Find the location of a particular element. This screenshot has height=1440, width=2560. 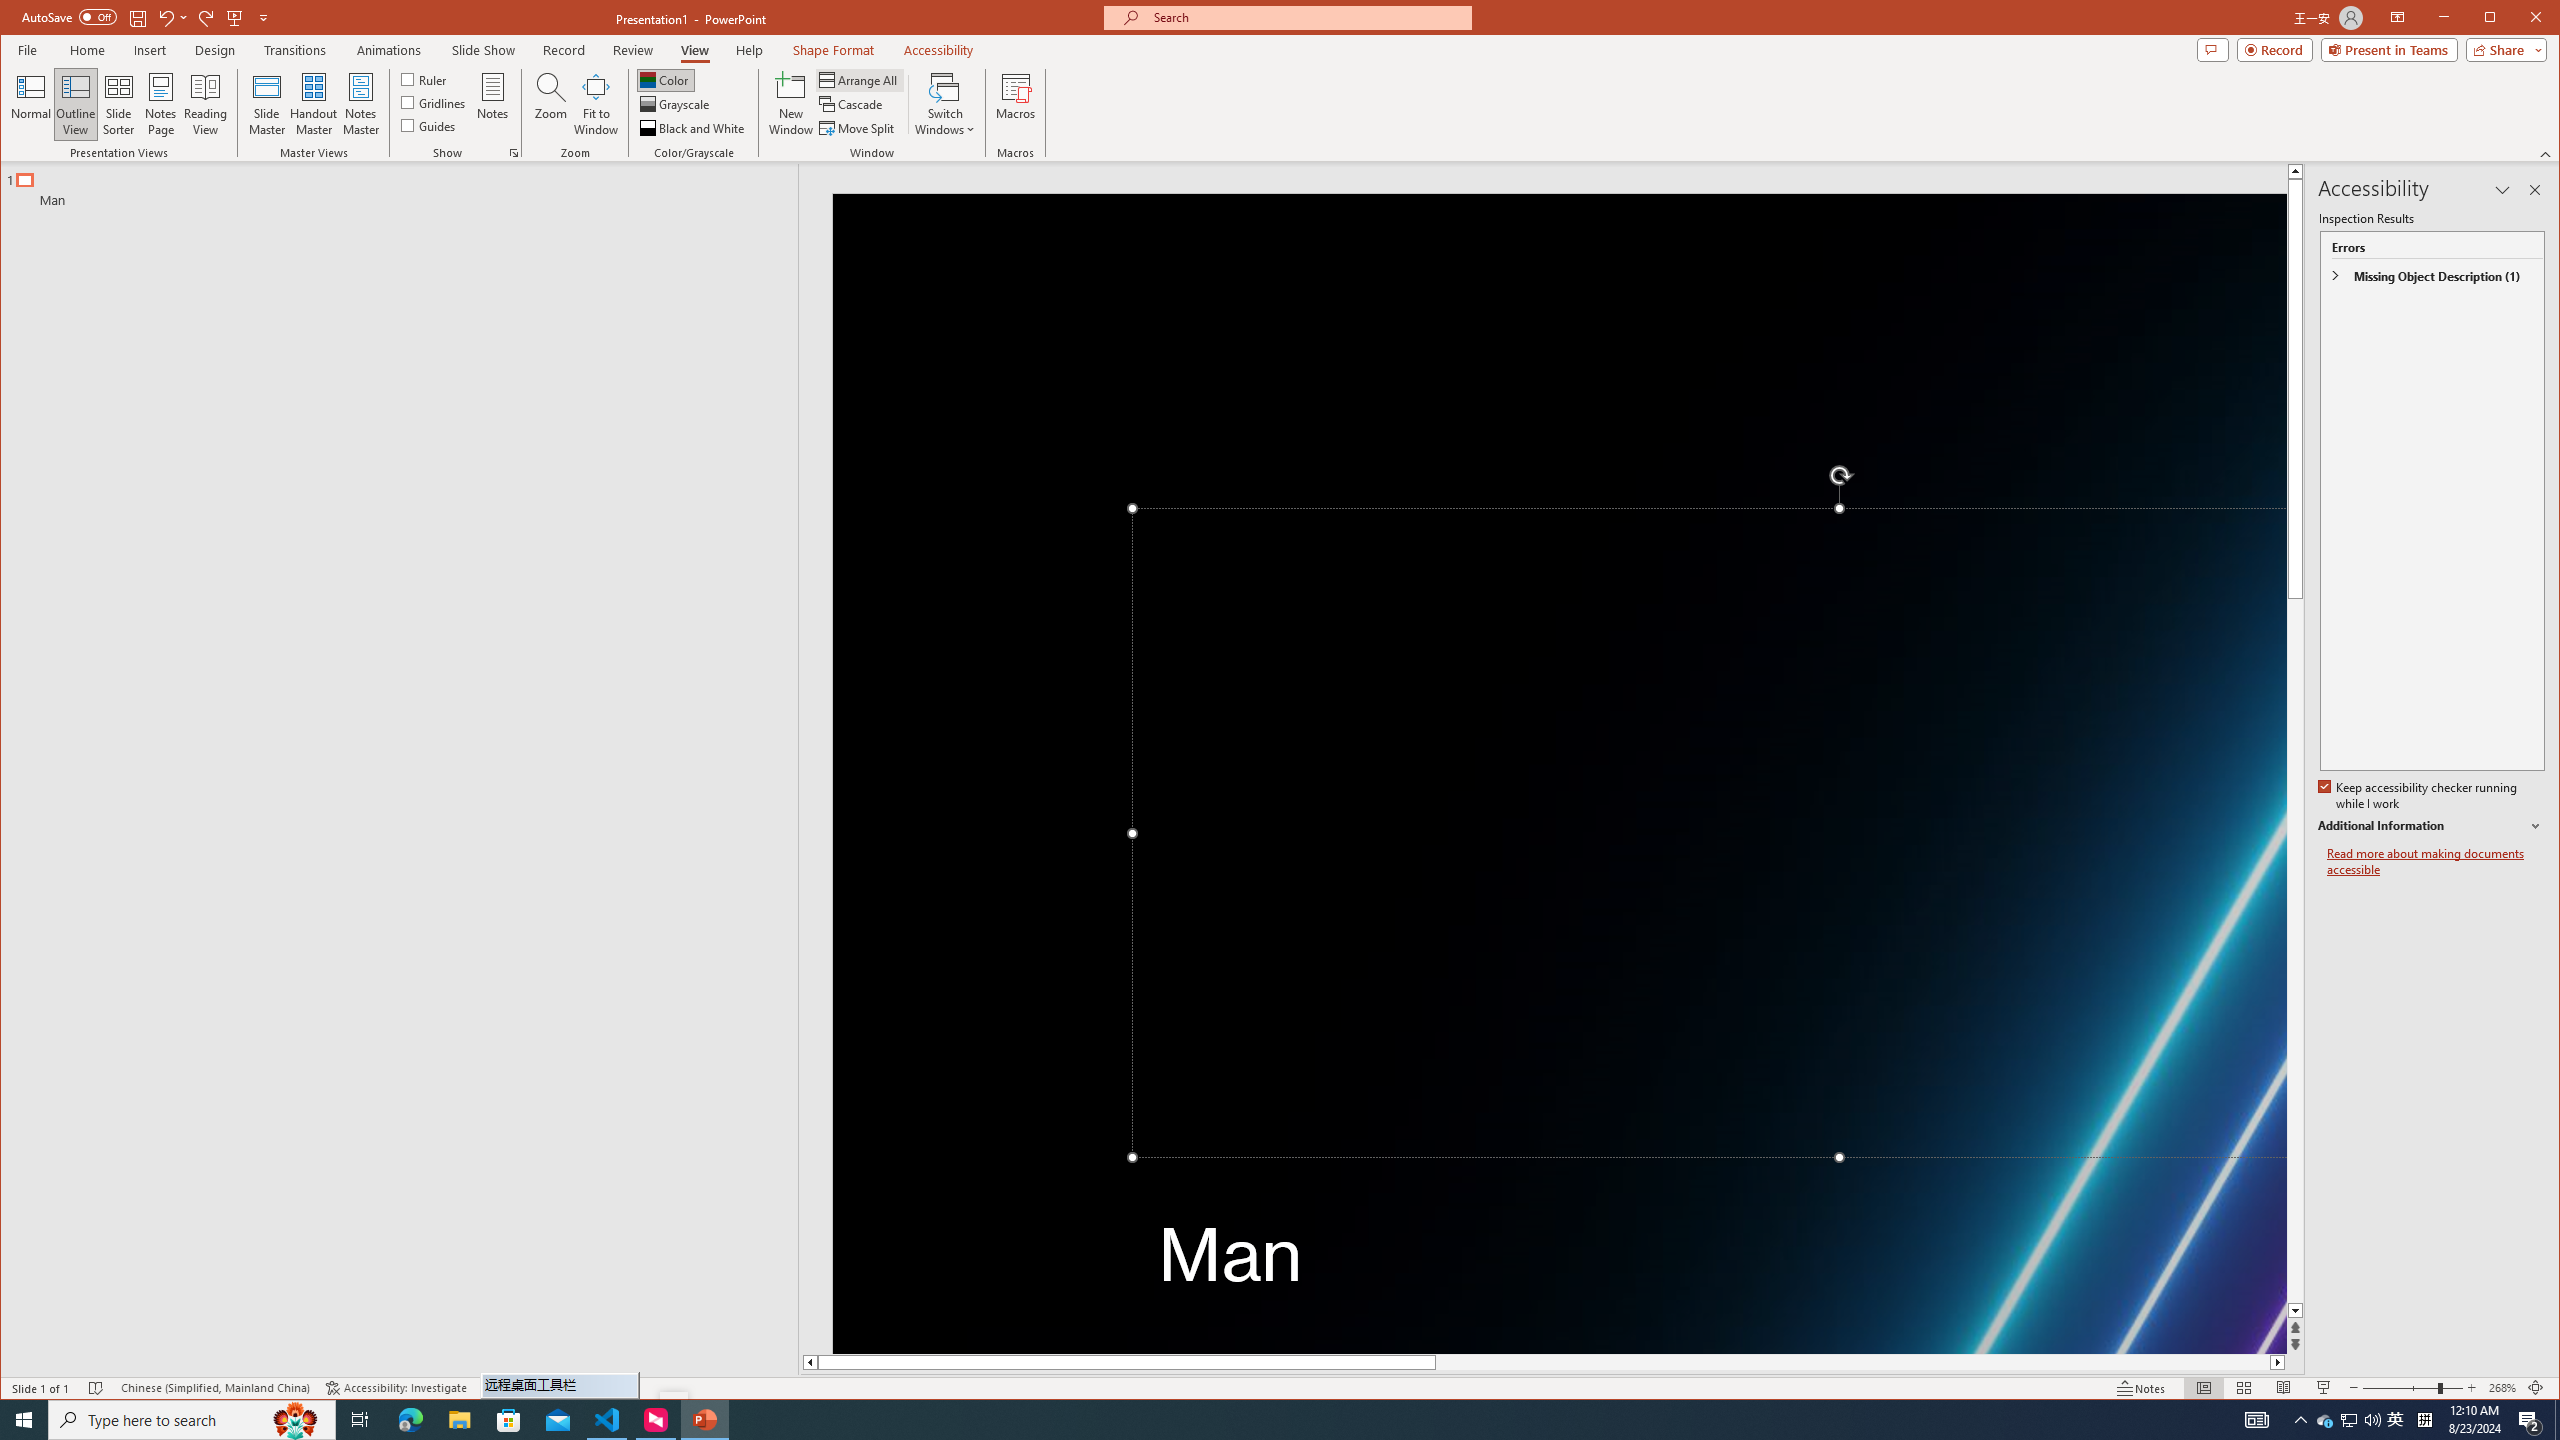

Arrange All is located at coordinates (860, 80).